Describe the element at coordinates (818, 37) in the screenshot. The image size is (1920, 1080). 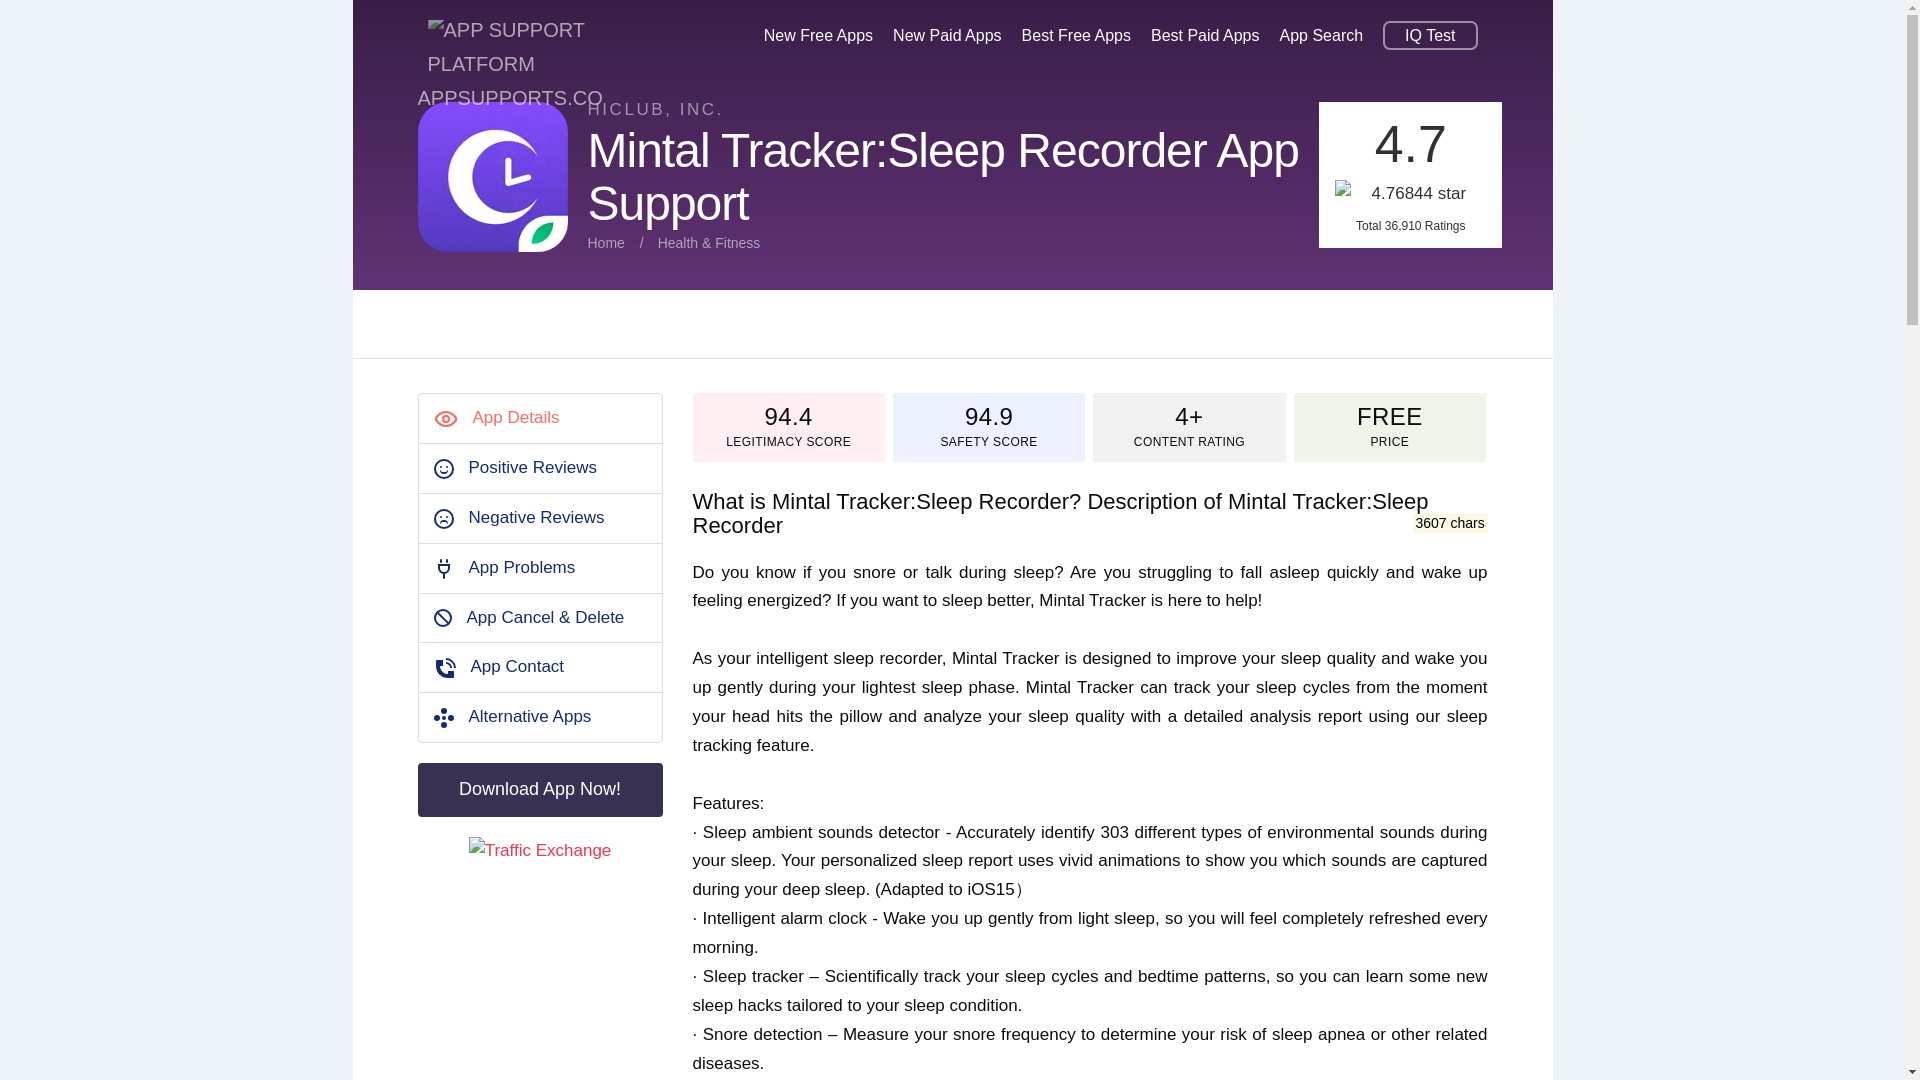
I see `New Free Apps` at that location.